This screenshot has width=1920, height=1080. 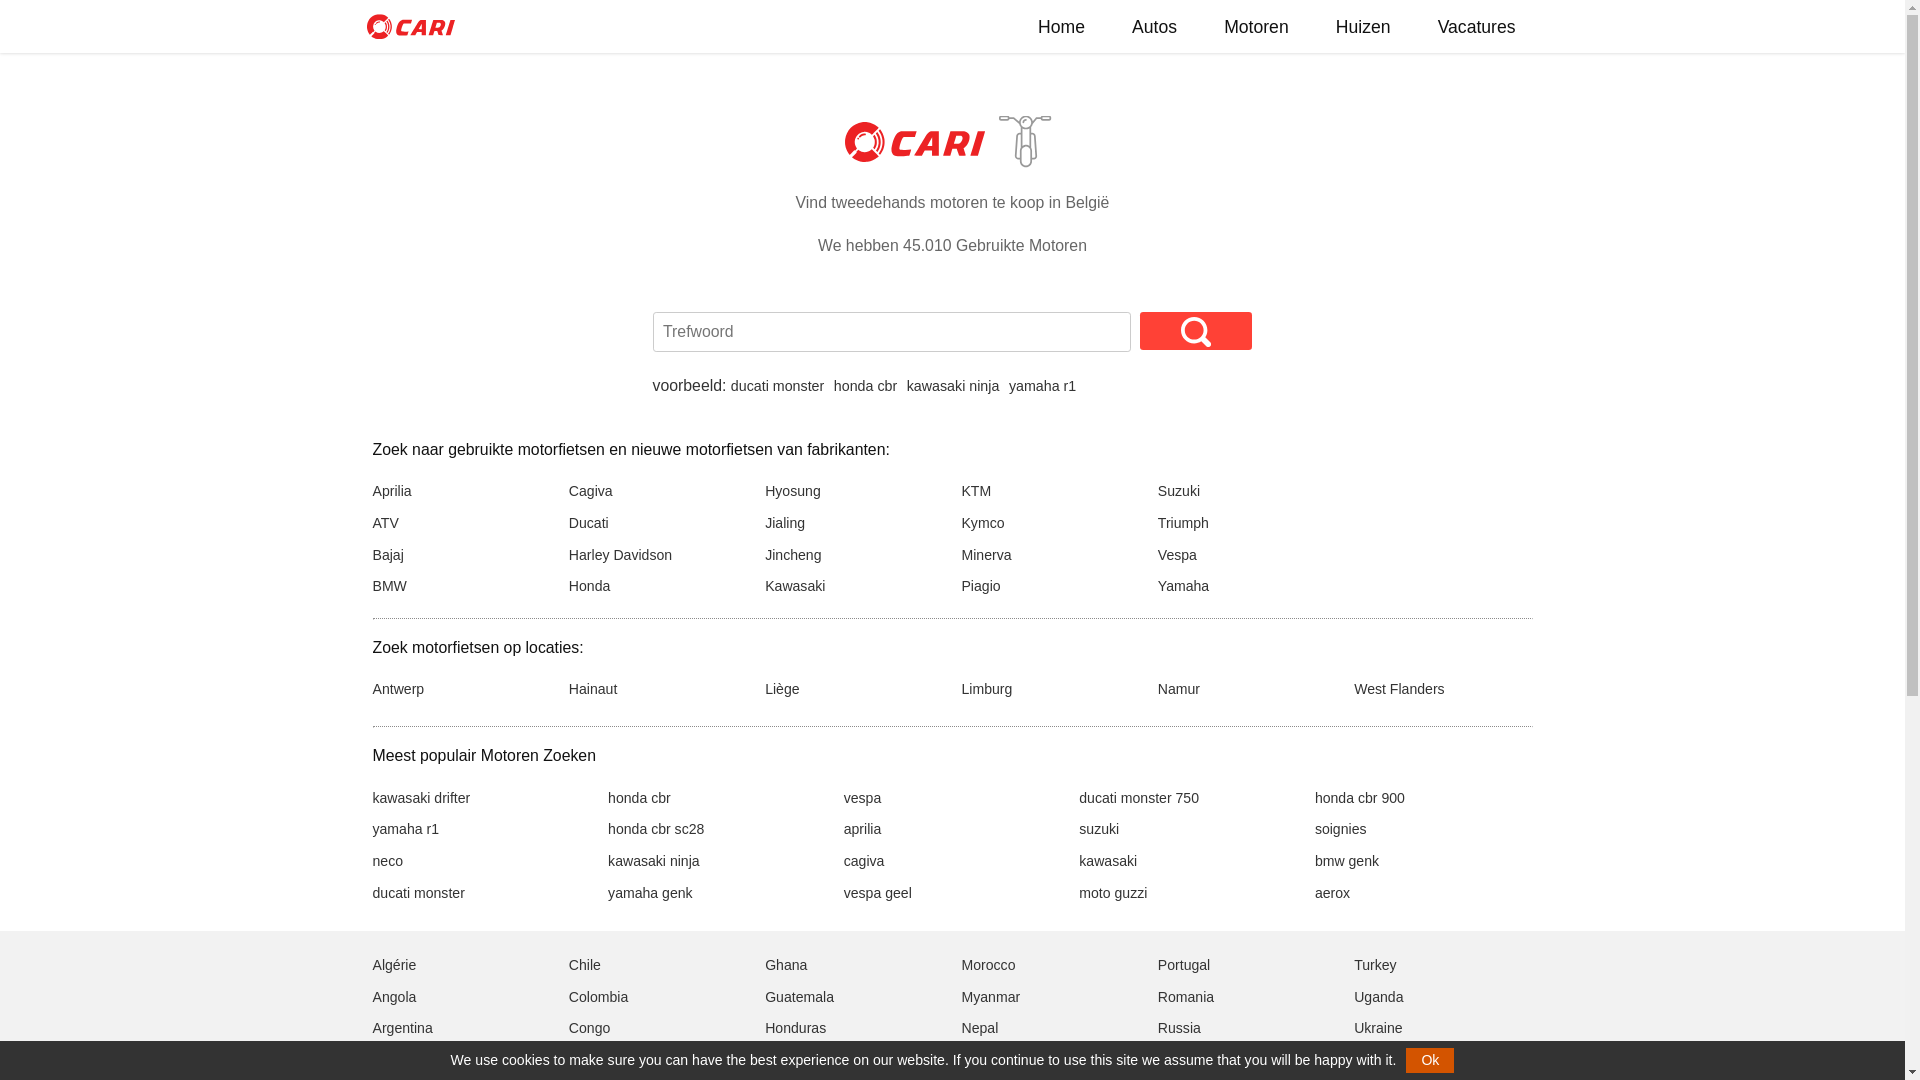 I want to click on honda cbr, so click(x=640, y=798).